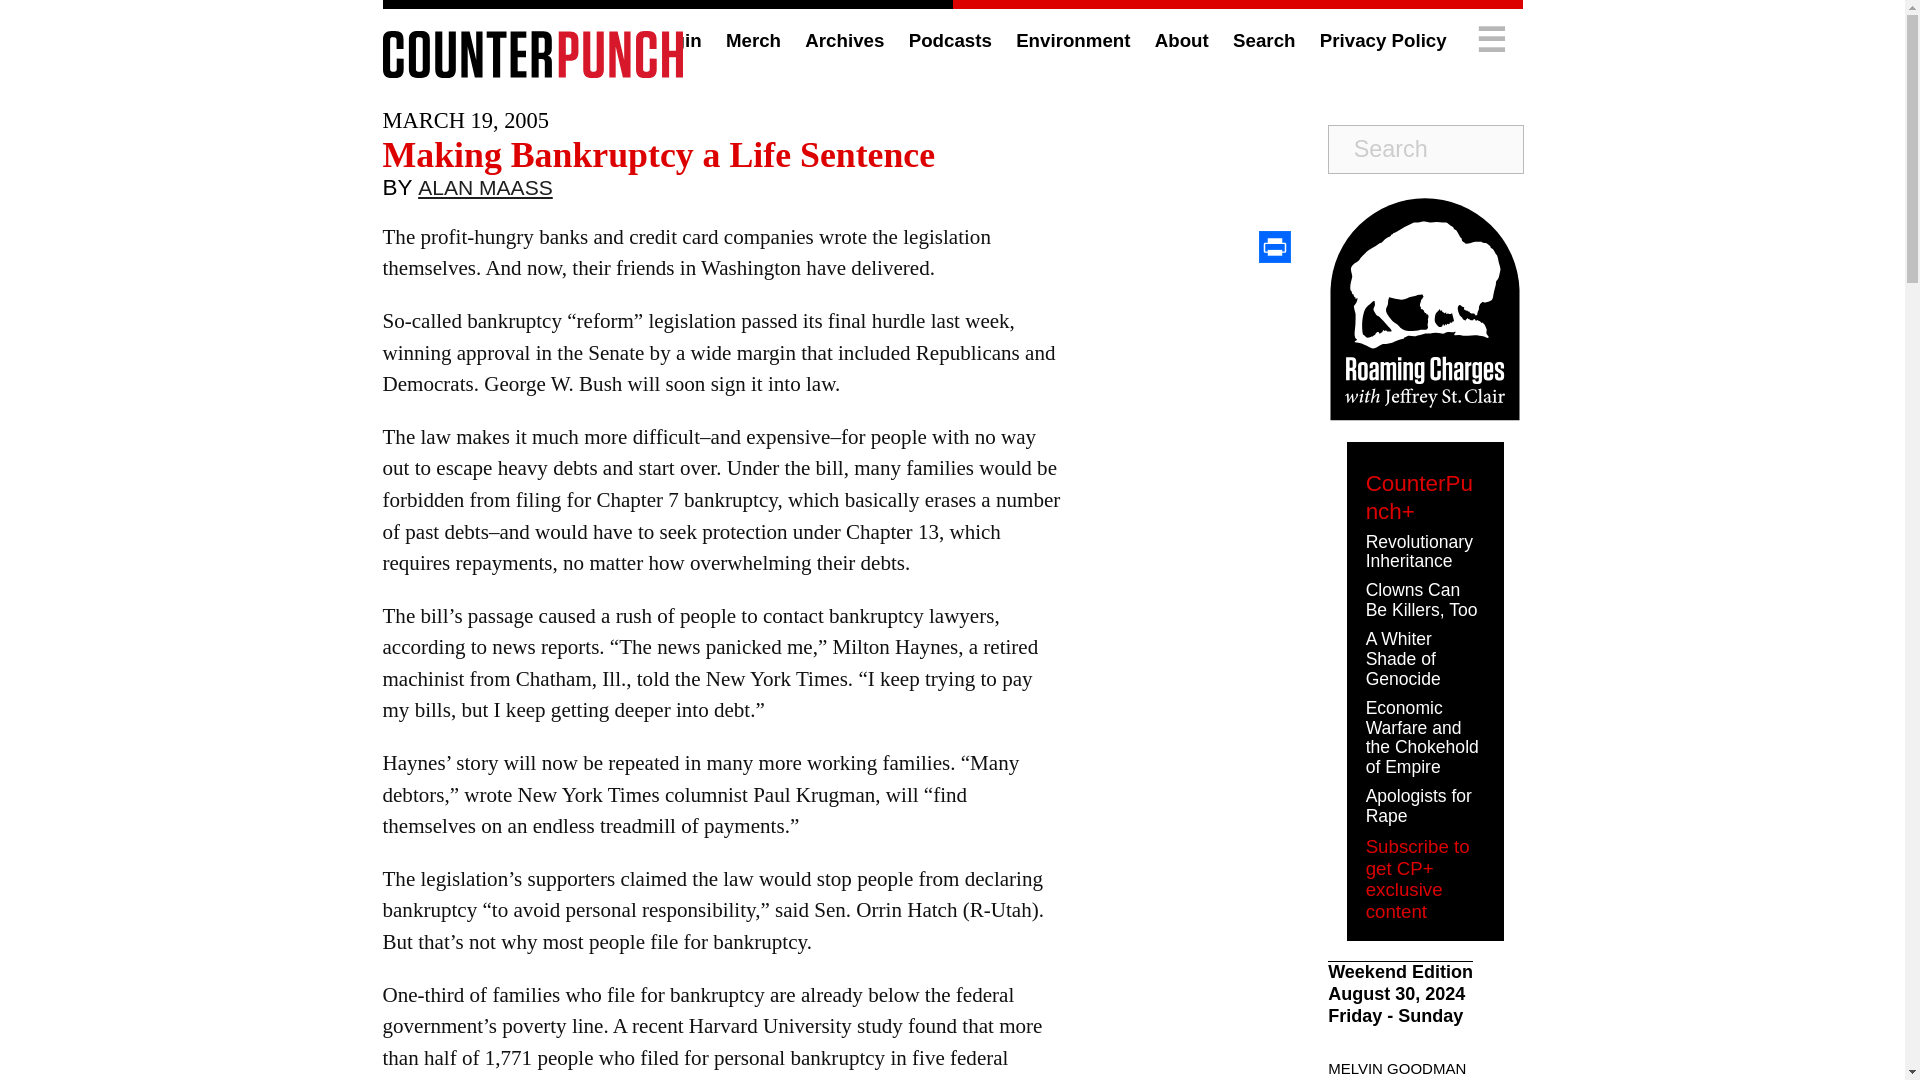 Image resolution: width=1920 pixels, height=1080 pixels. What do you see at coordinates (1418, 806) in the screenshot?
I see `Apologists for Rape` at bounding box center [1418, 806].